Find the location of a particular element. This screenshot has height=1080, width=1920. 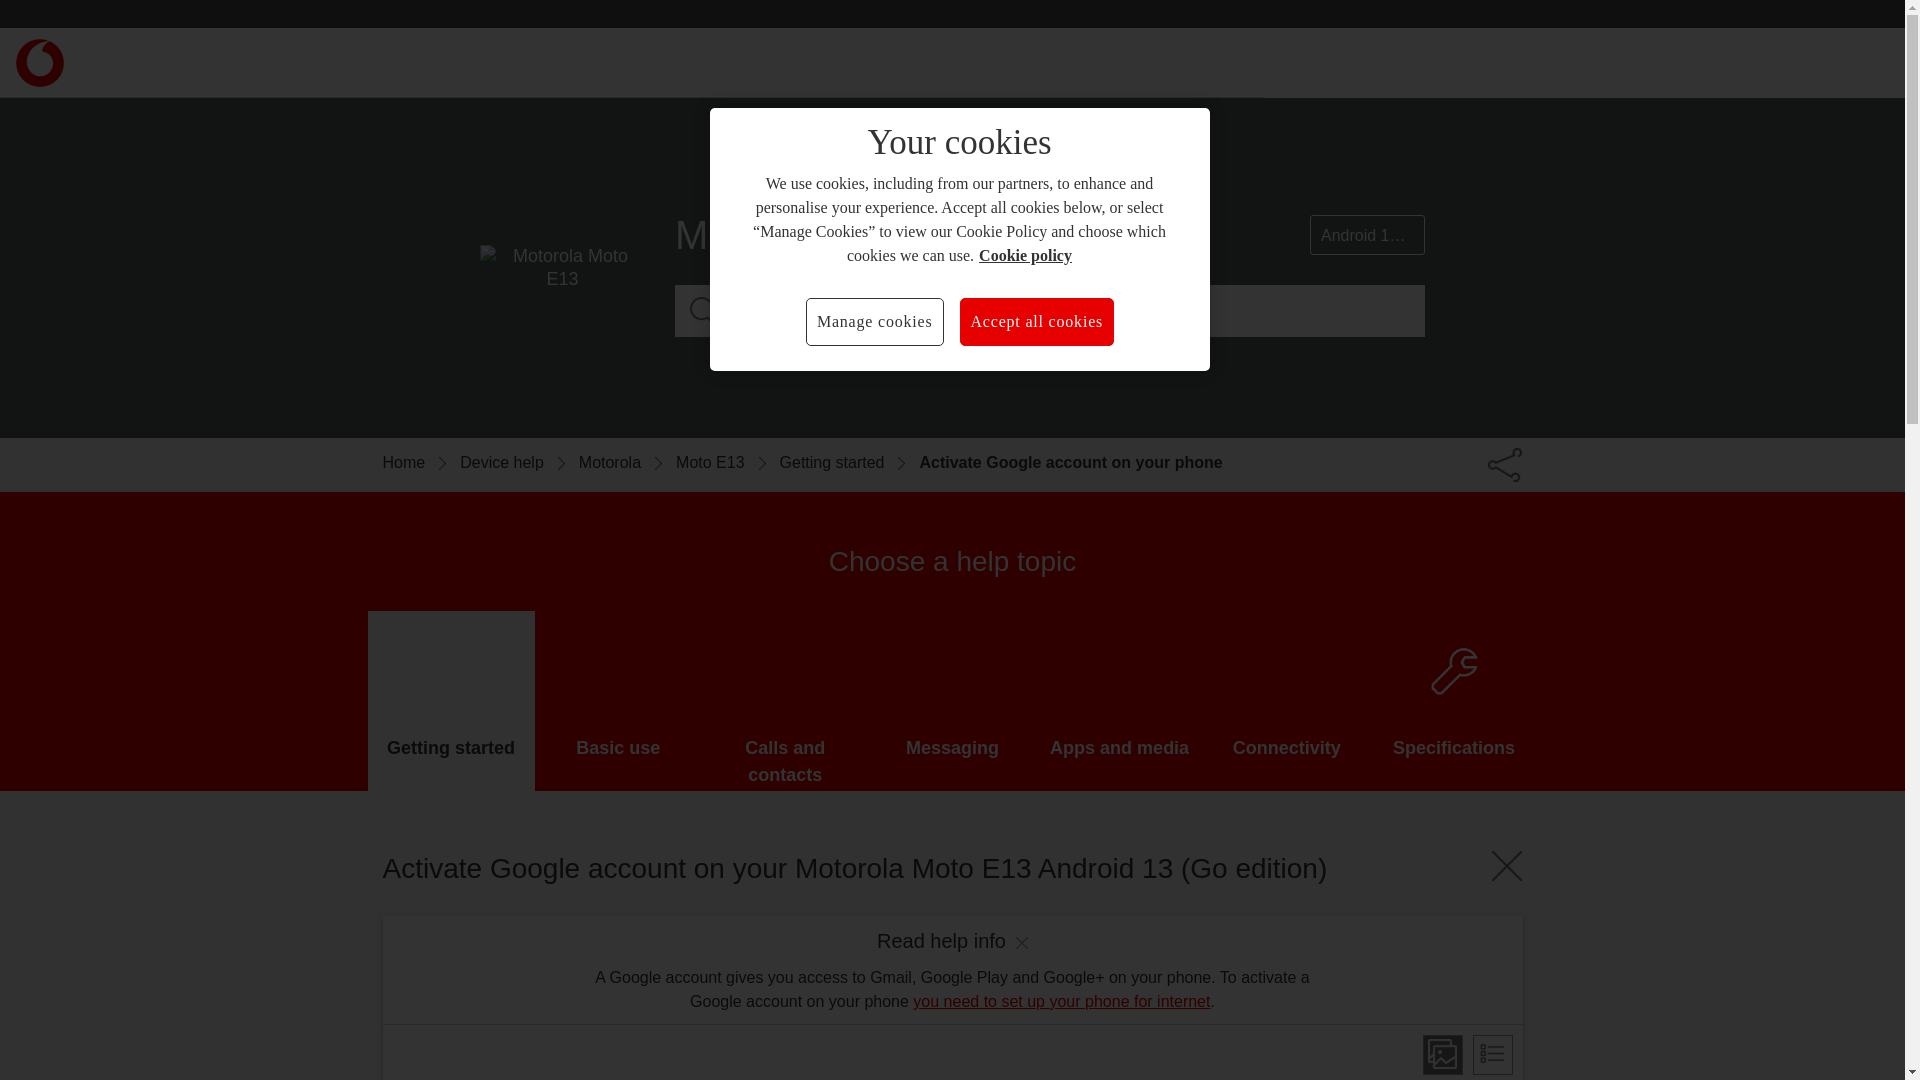

Home is located at coordinates (421, 463).